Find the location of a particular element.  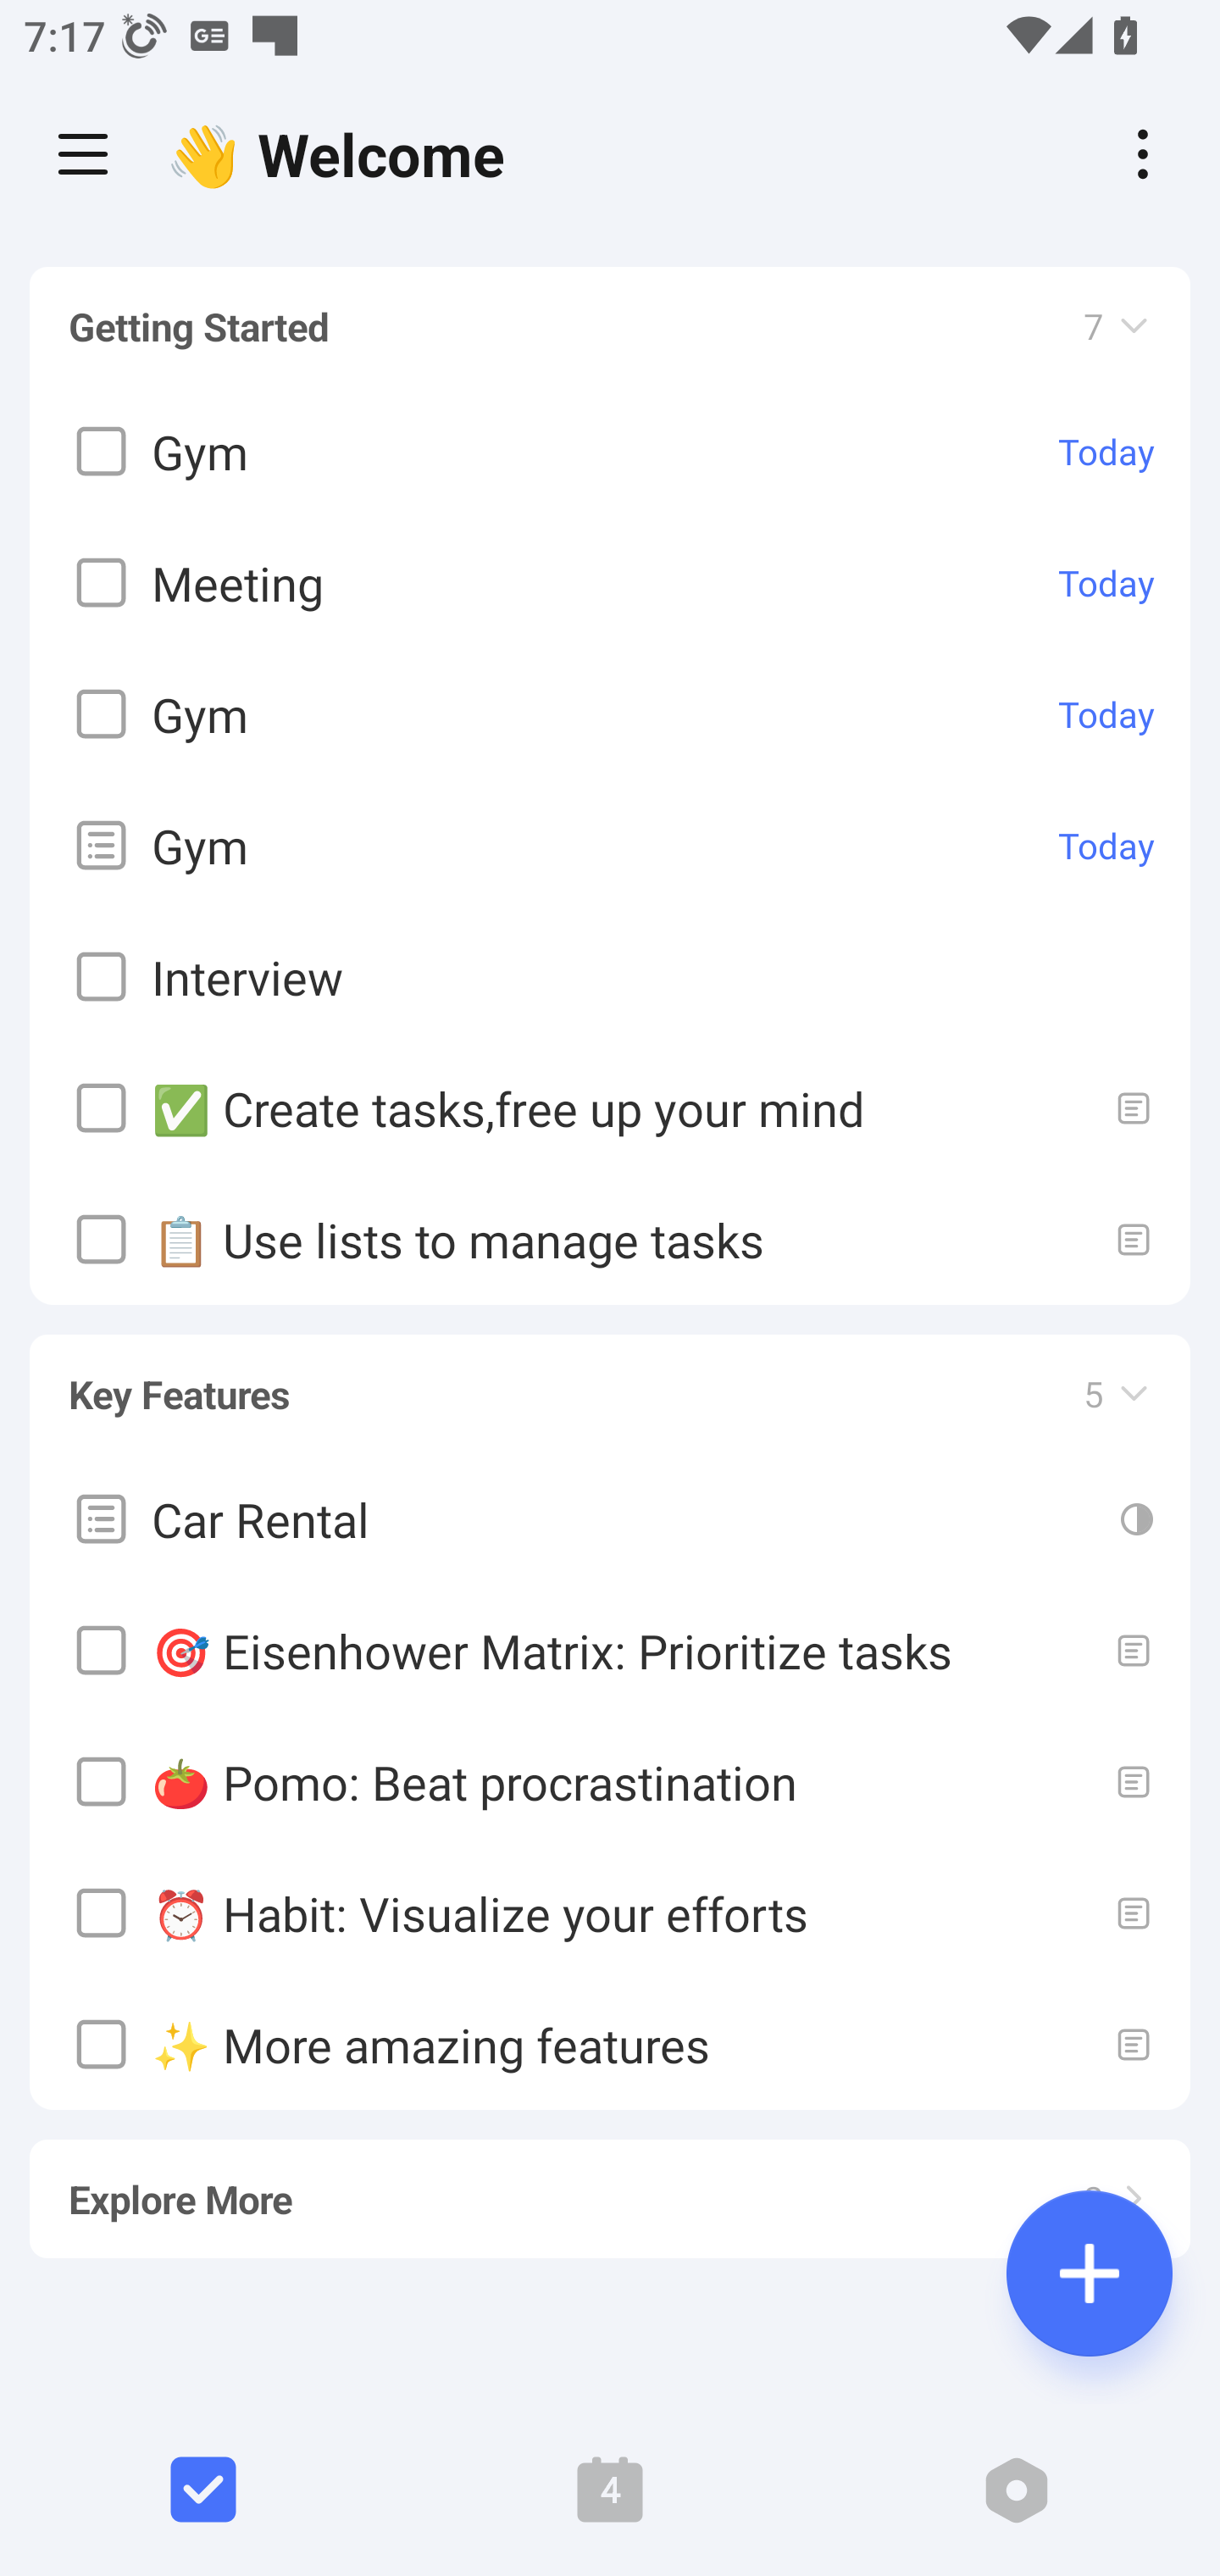

👋 Welcome is located at coordinates (344, 154).